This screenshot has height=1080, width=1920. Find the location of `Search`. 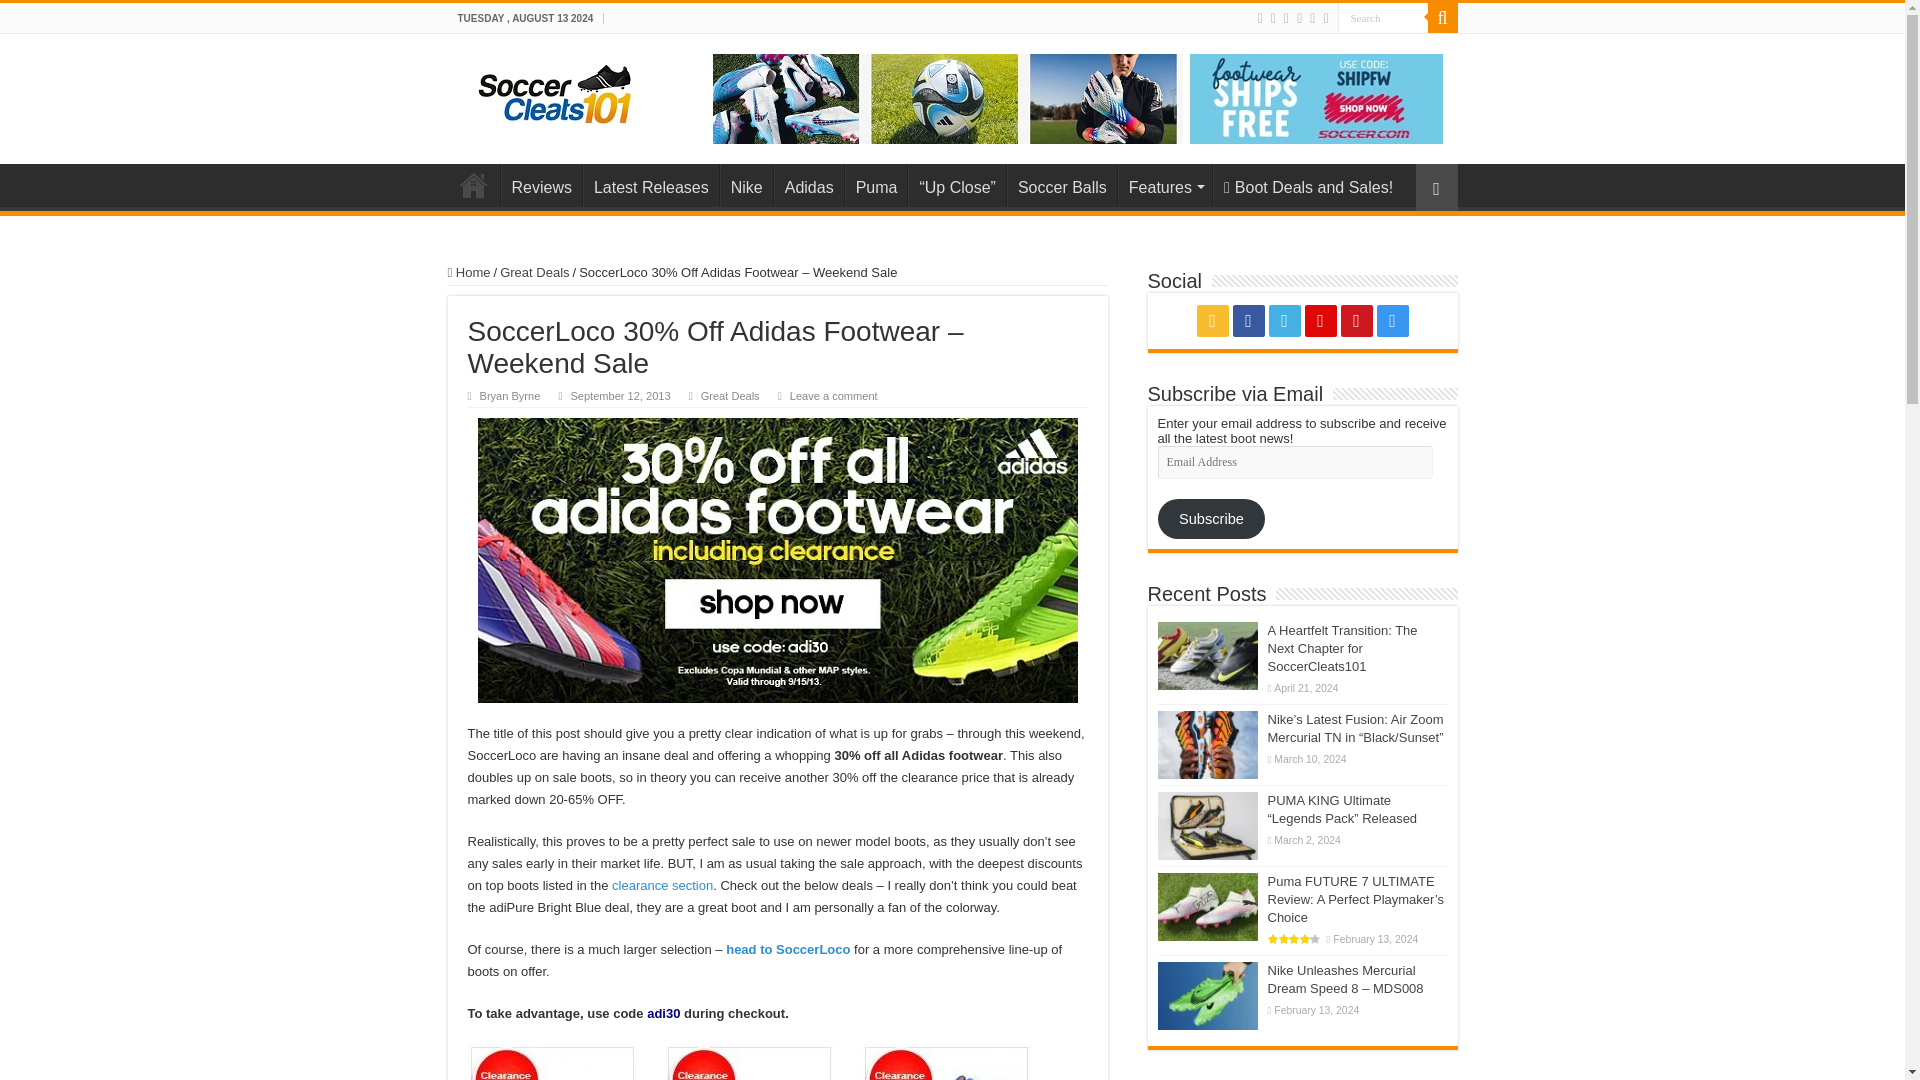

Search is located at coordinates (1383, 18).